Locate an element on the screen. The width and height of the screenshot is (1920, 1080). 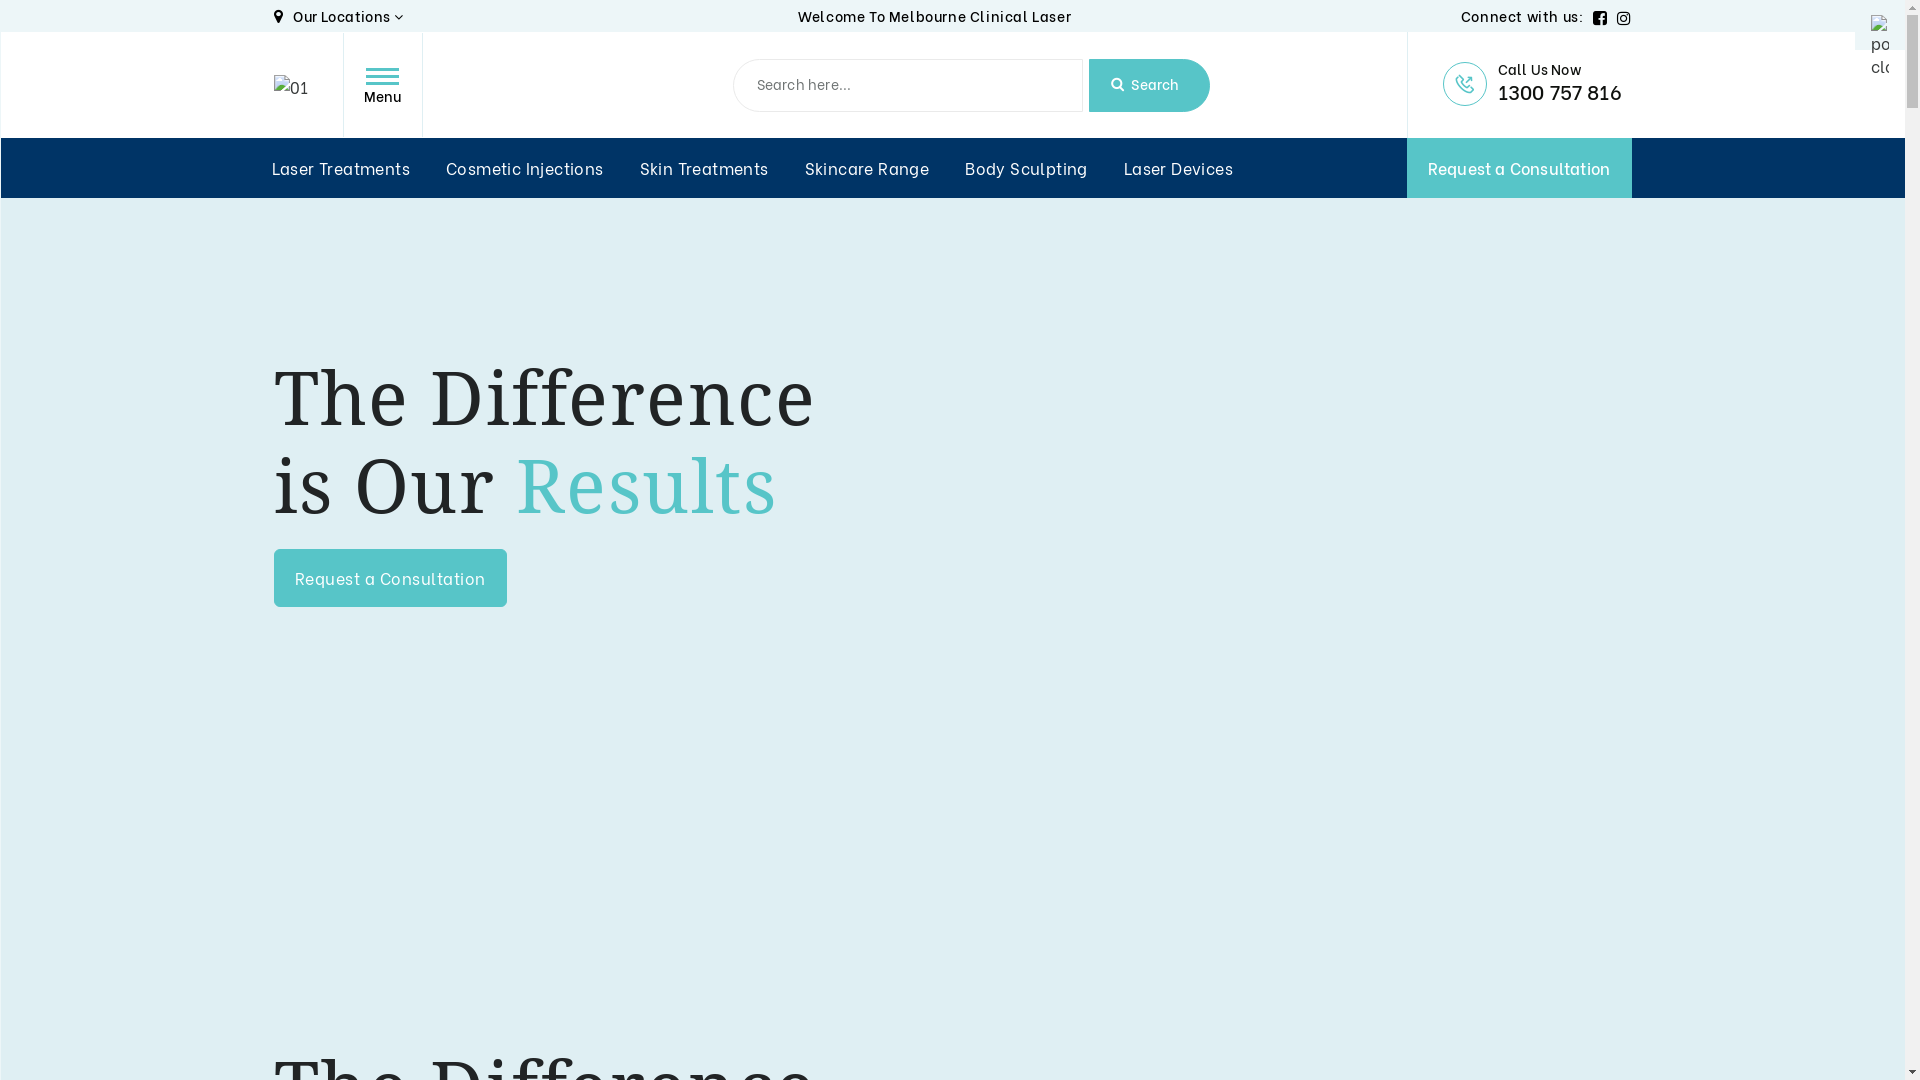
Skincare Range is located at coordinates (868, 168).